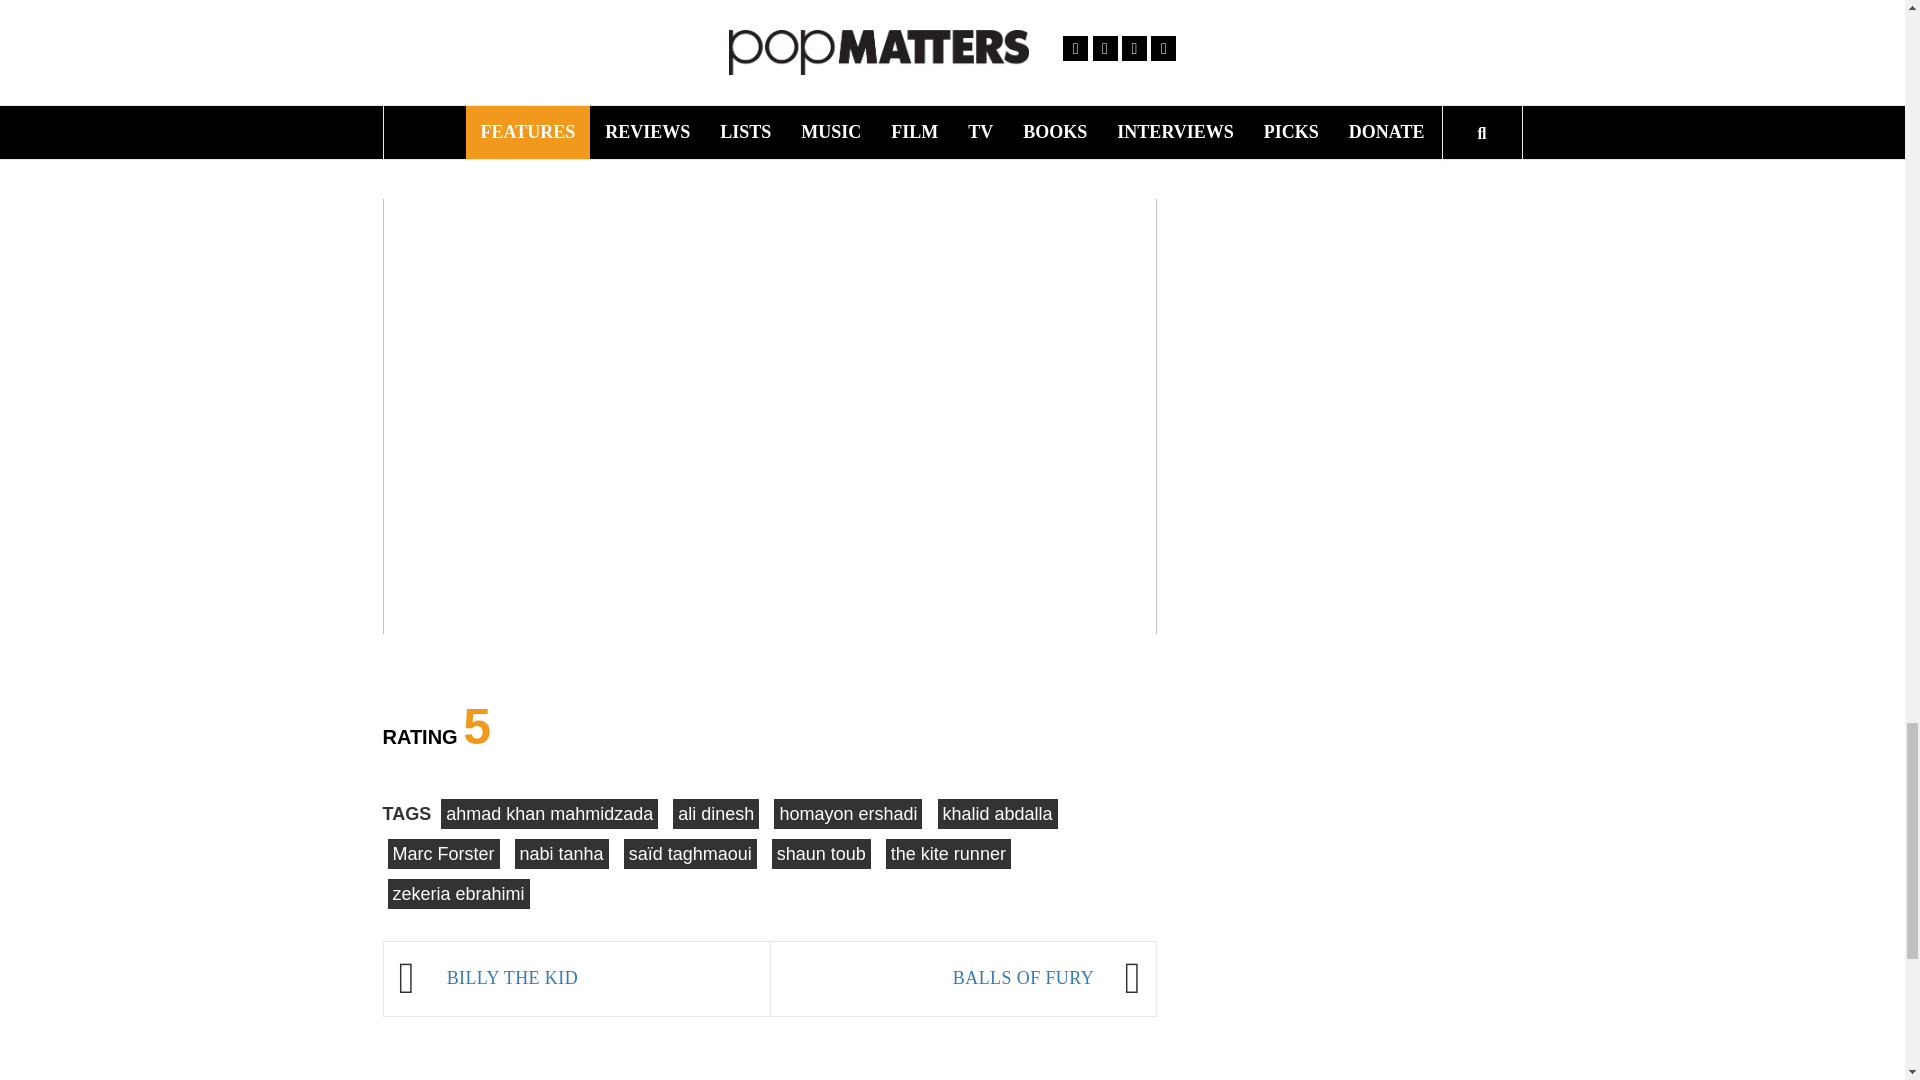 The width and height of the screenshot is (1920, 1080). Describe the element at coordinates (458, 894) in the screenshot. I see `zekeria ebrahimi` at that location.